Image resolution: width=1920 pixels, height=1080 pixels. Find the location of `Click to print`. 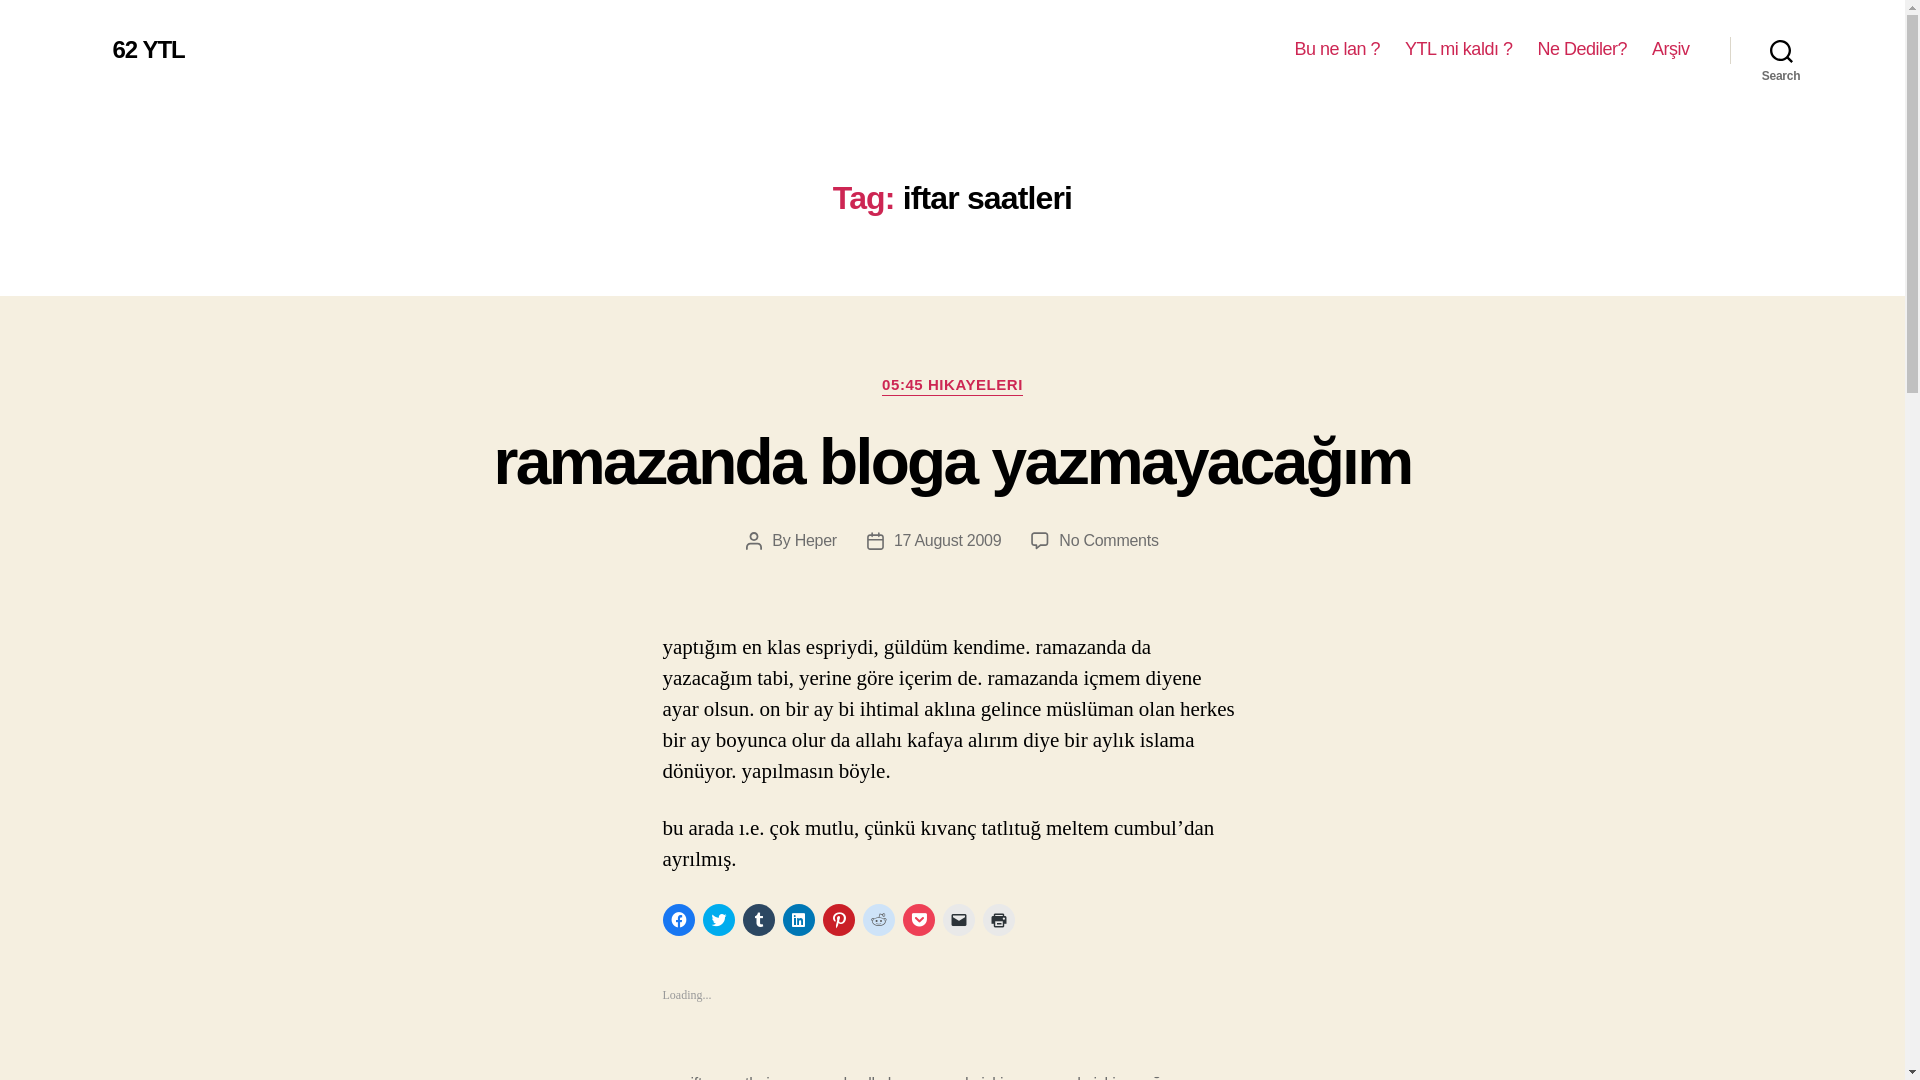

Click to print is located at coordinates (997, 920).